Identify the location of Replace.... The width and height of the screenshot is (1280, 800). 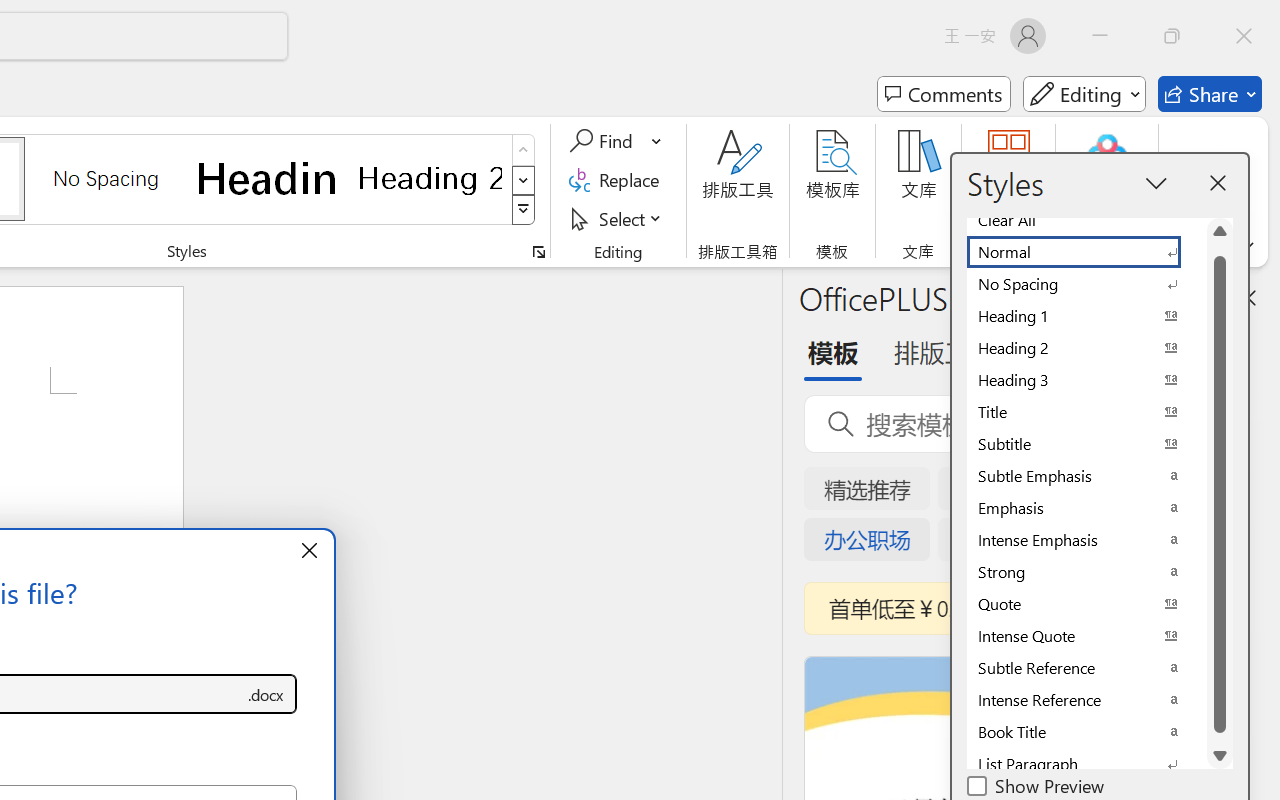
(618, 180).